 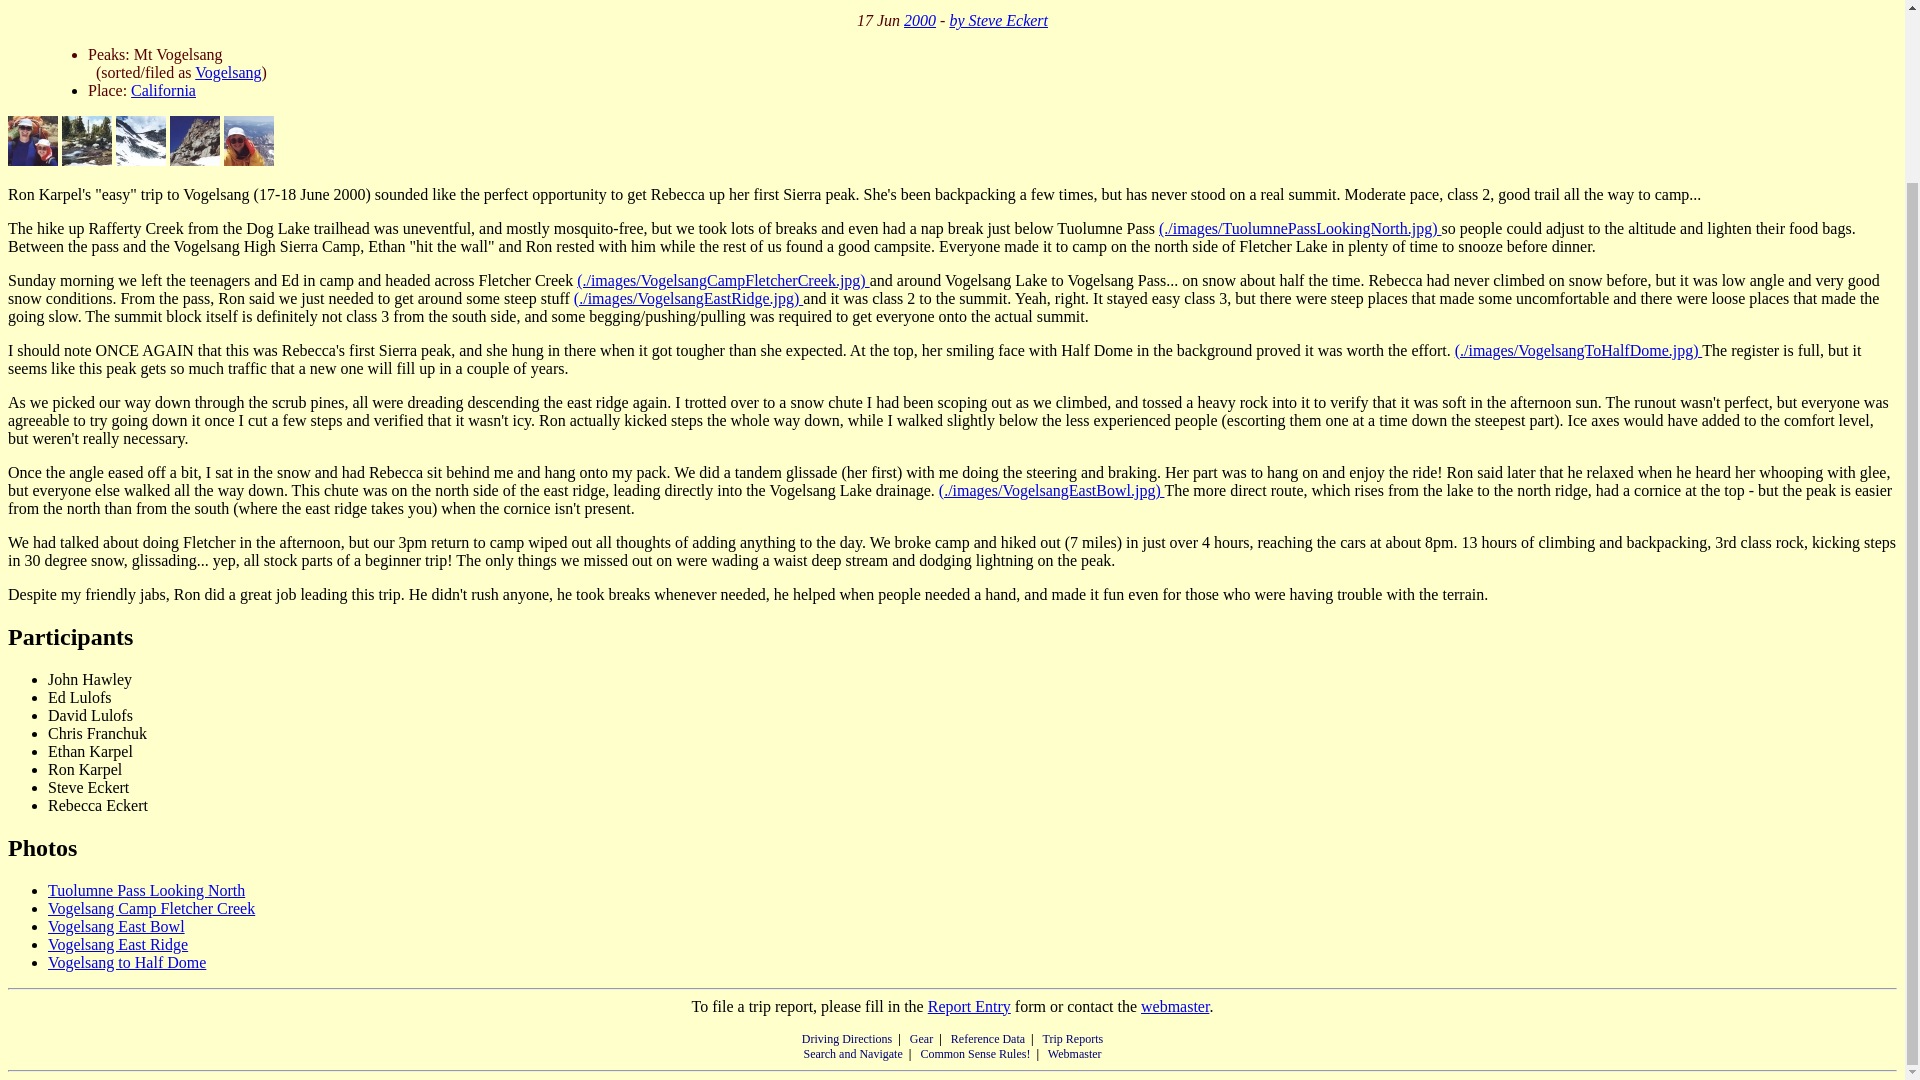 What do you see at coordinates (988, 1039) in the screenshot?
I see `Reference Data` at bounding box center [988, 1039].